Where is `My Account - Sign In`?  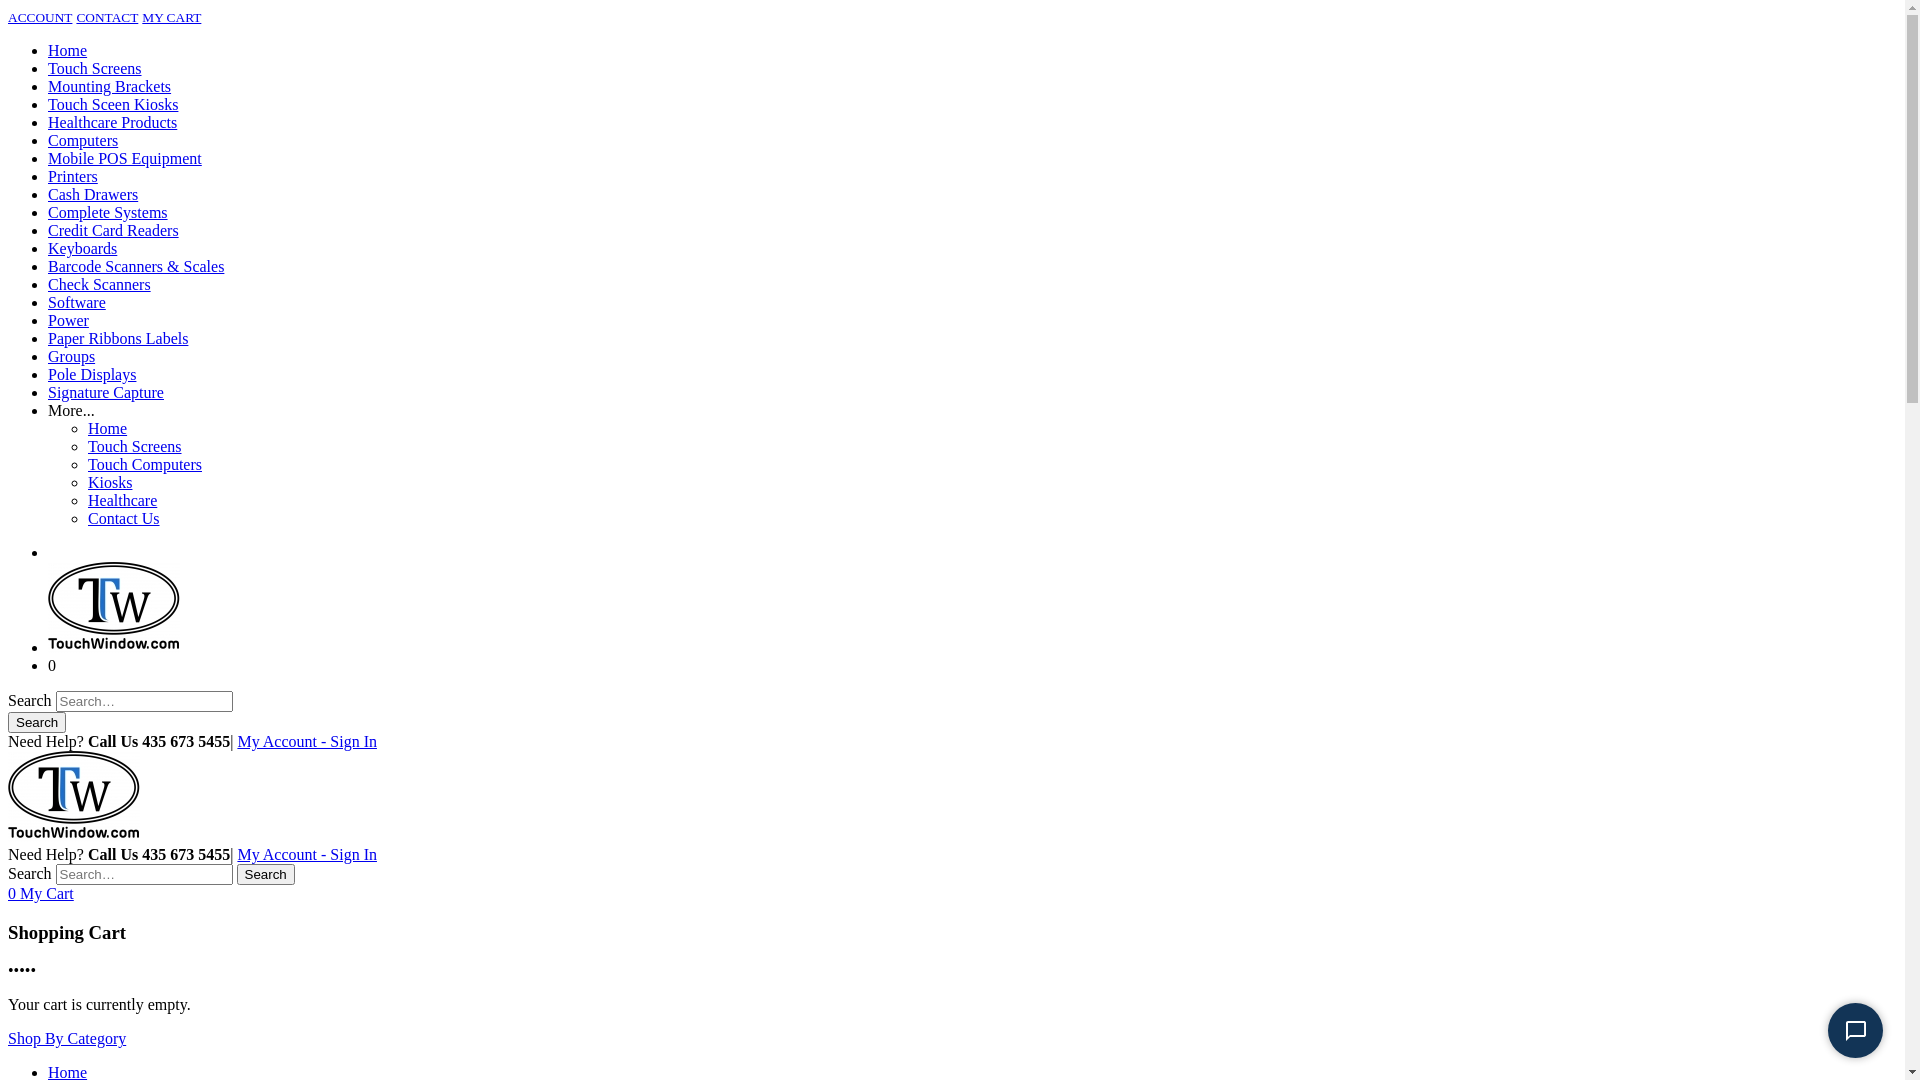 My Account - Sign In is located at coordinates (307, 742).